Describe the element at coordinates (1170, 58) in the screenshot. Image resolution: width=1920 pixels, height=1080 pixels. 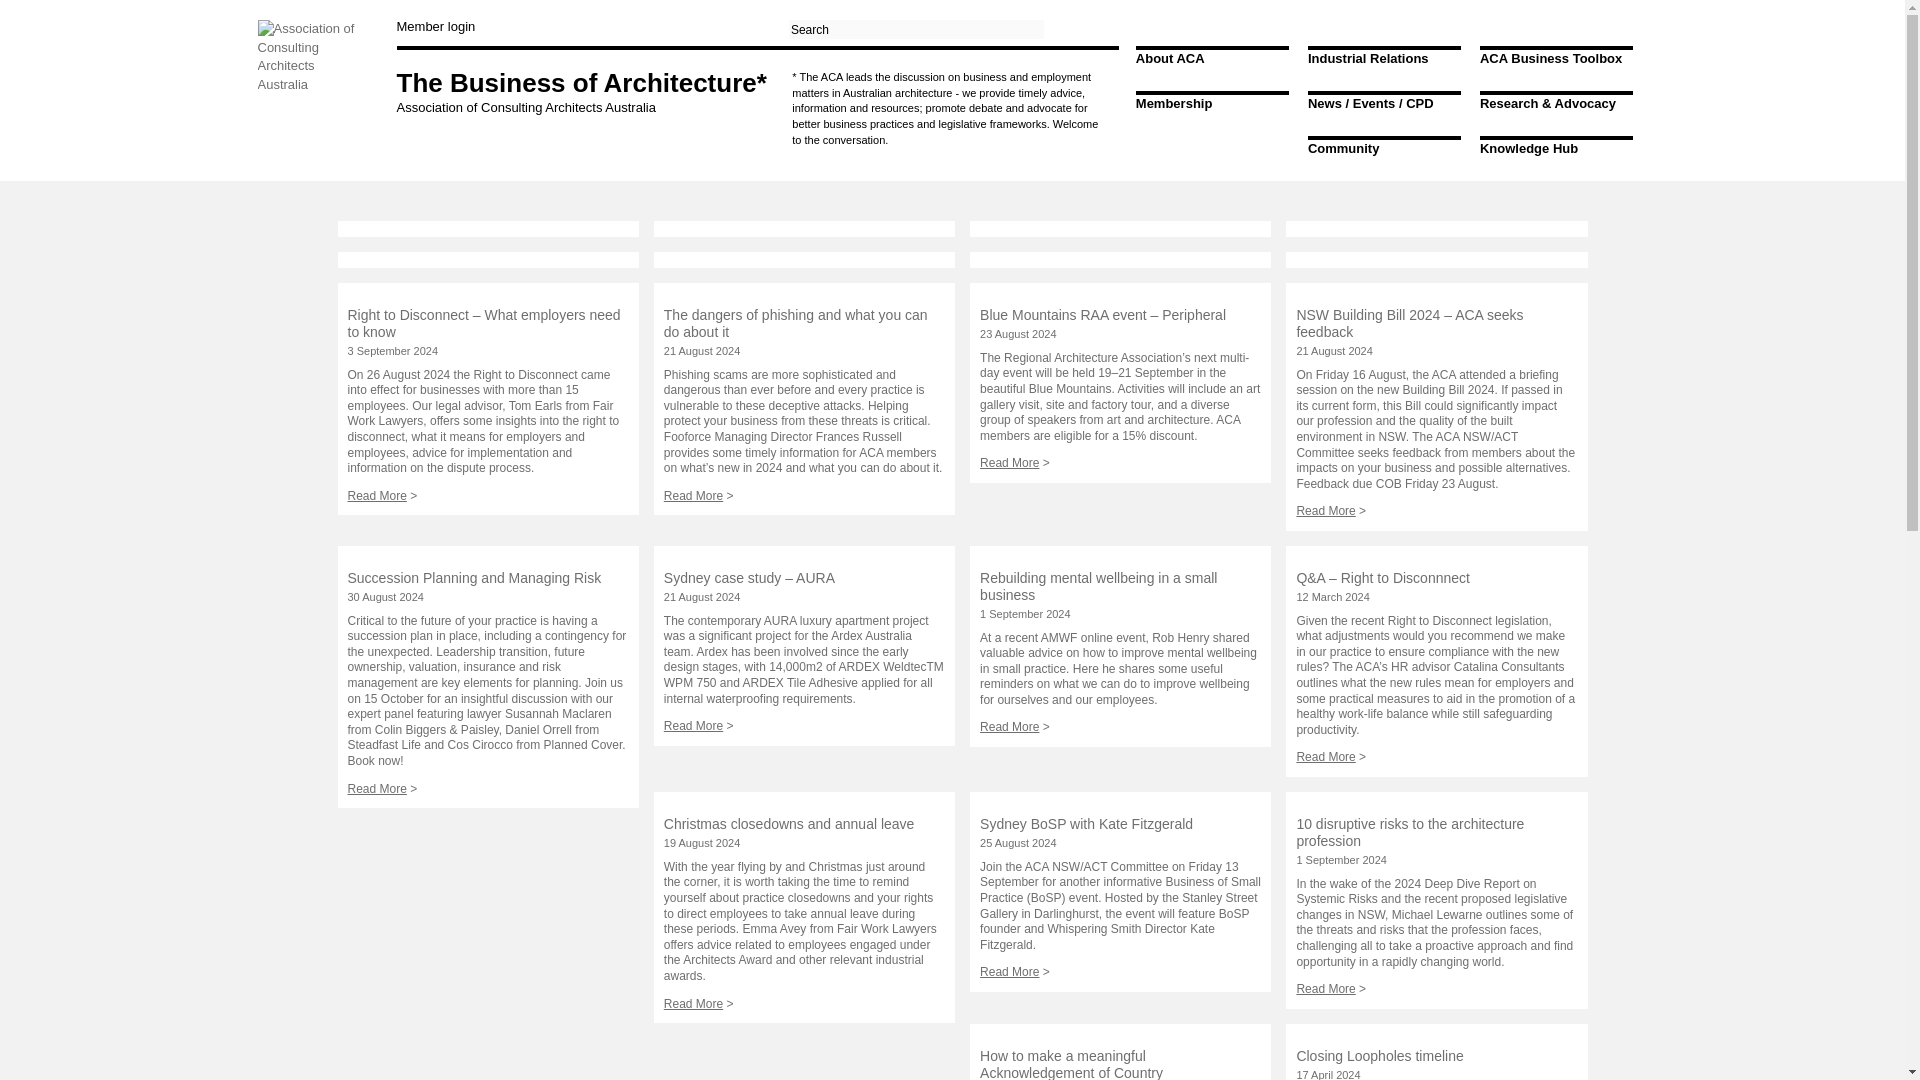
I see `About ACA` at that location.